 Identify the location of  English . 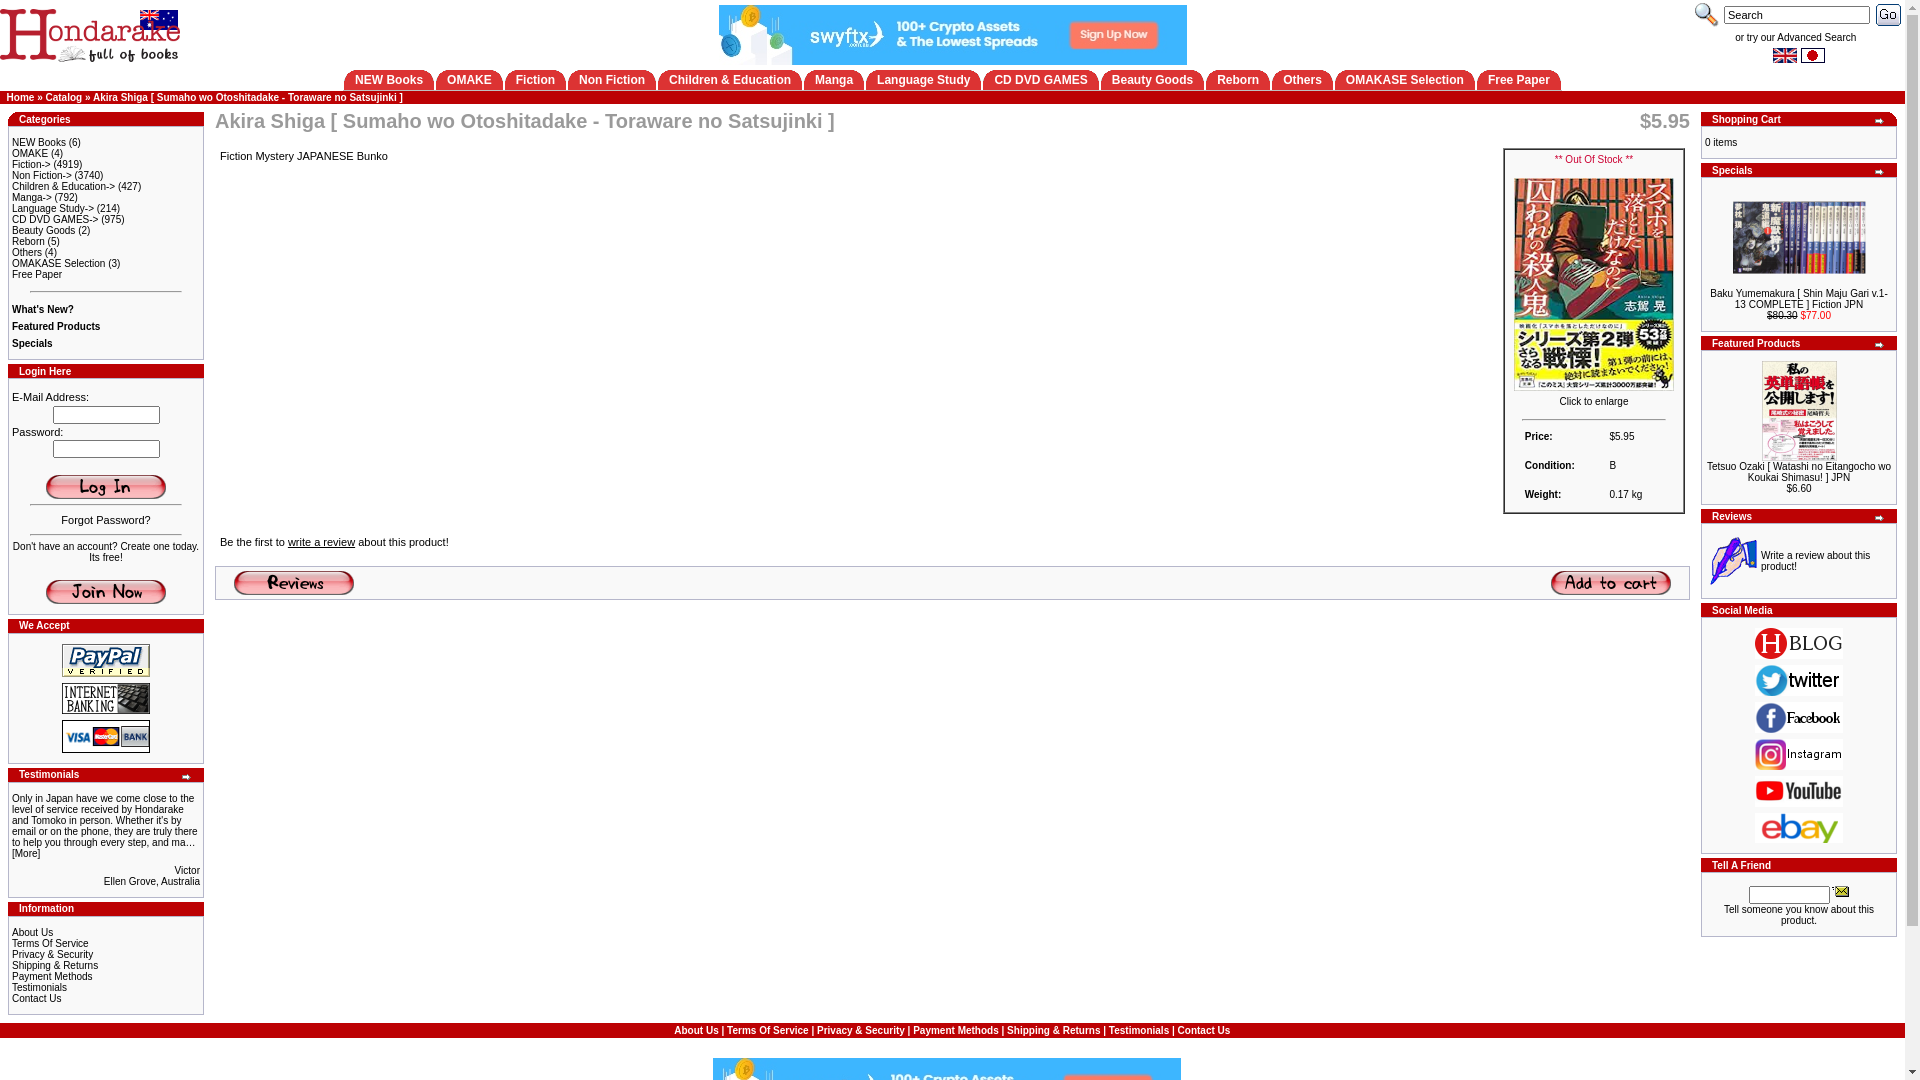
(1784, 56).